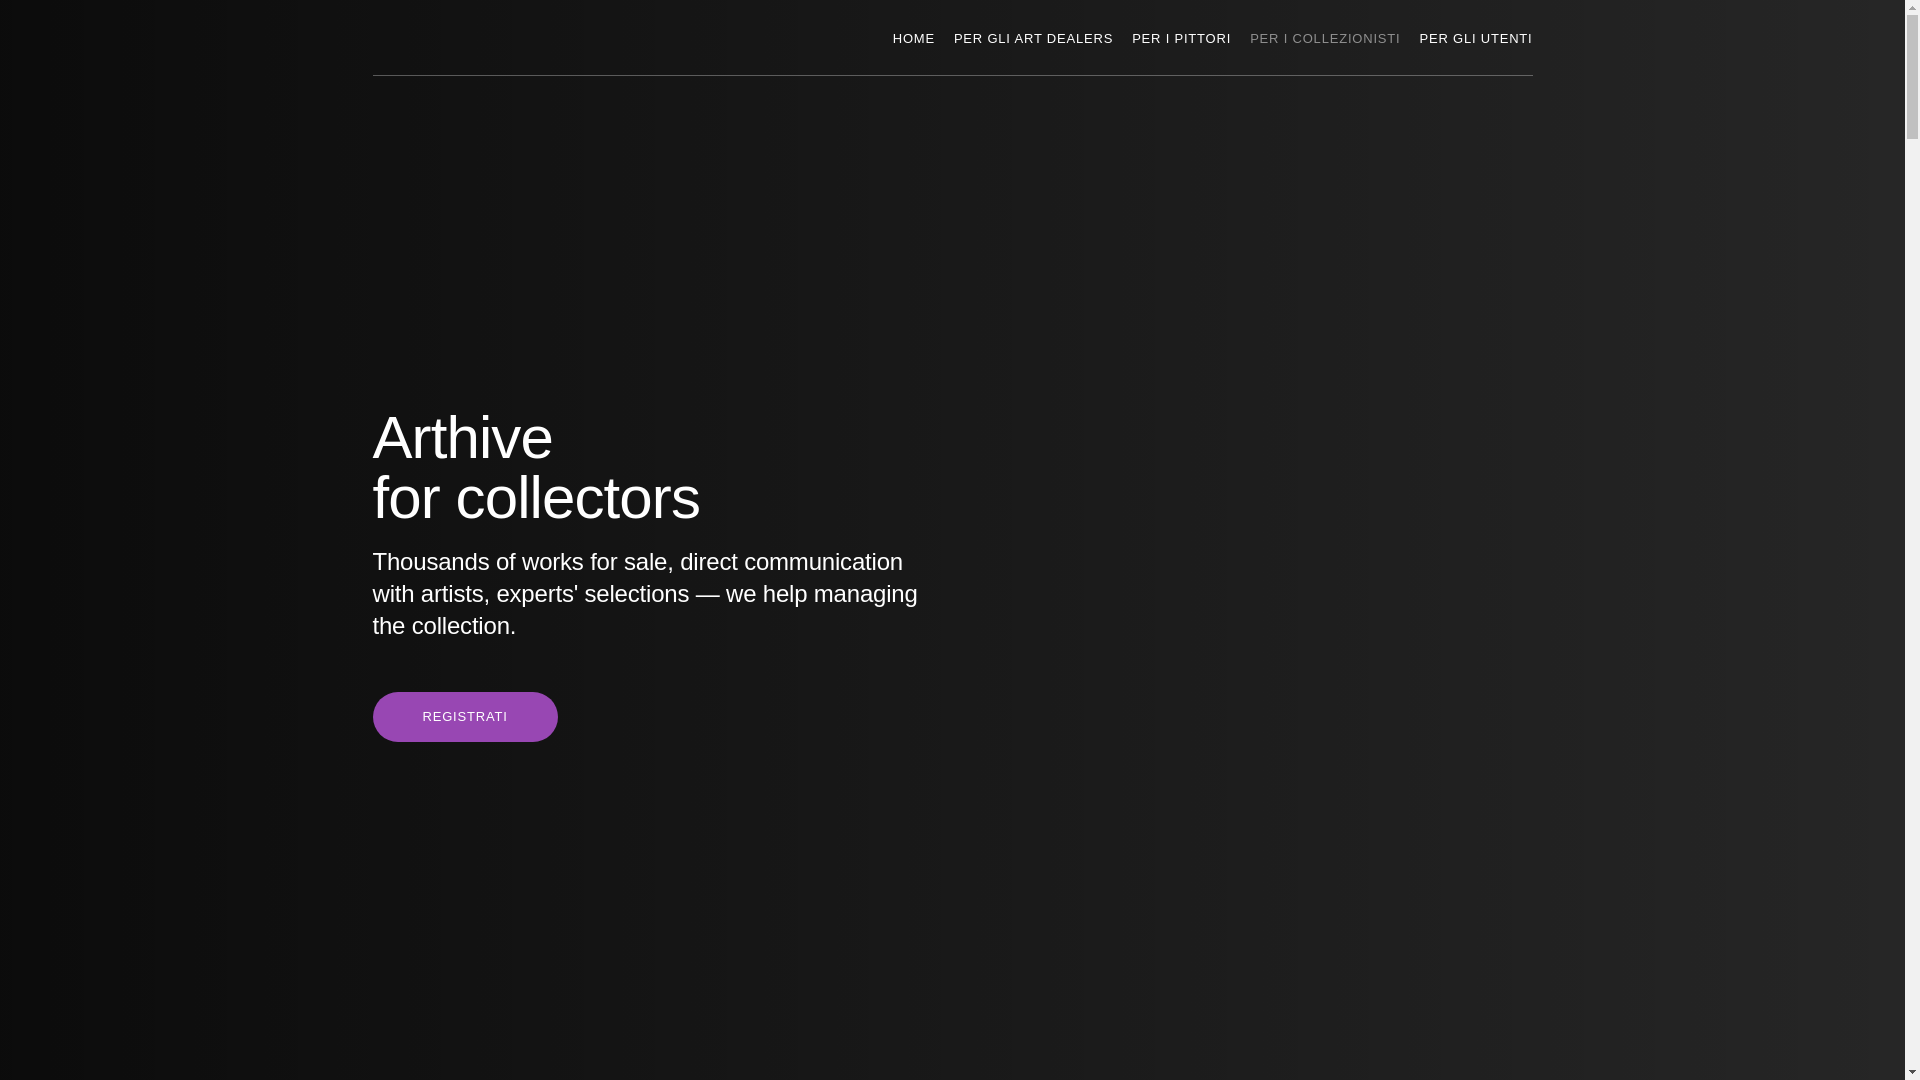 The image size is (1920, 1080). I want to click on PER GLI UTENTI, so click(1475, 37).